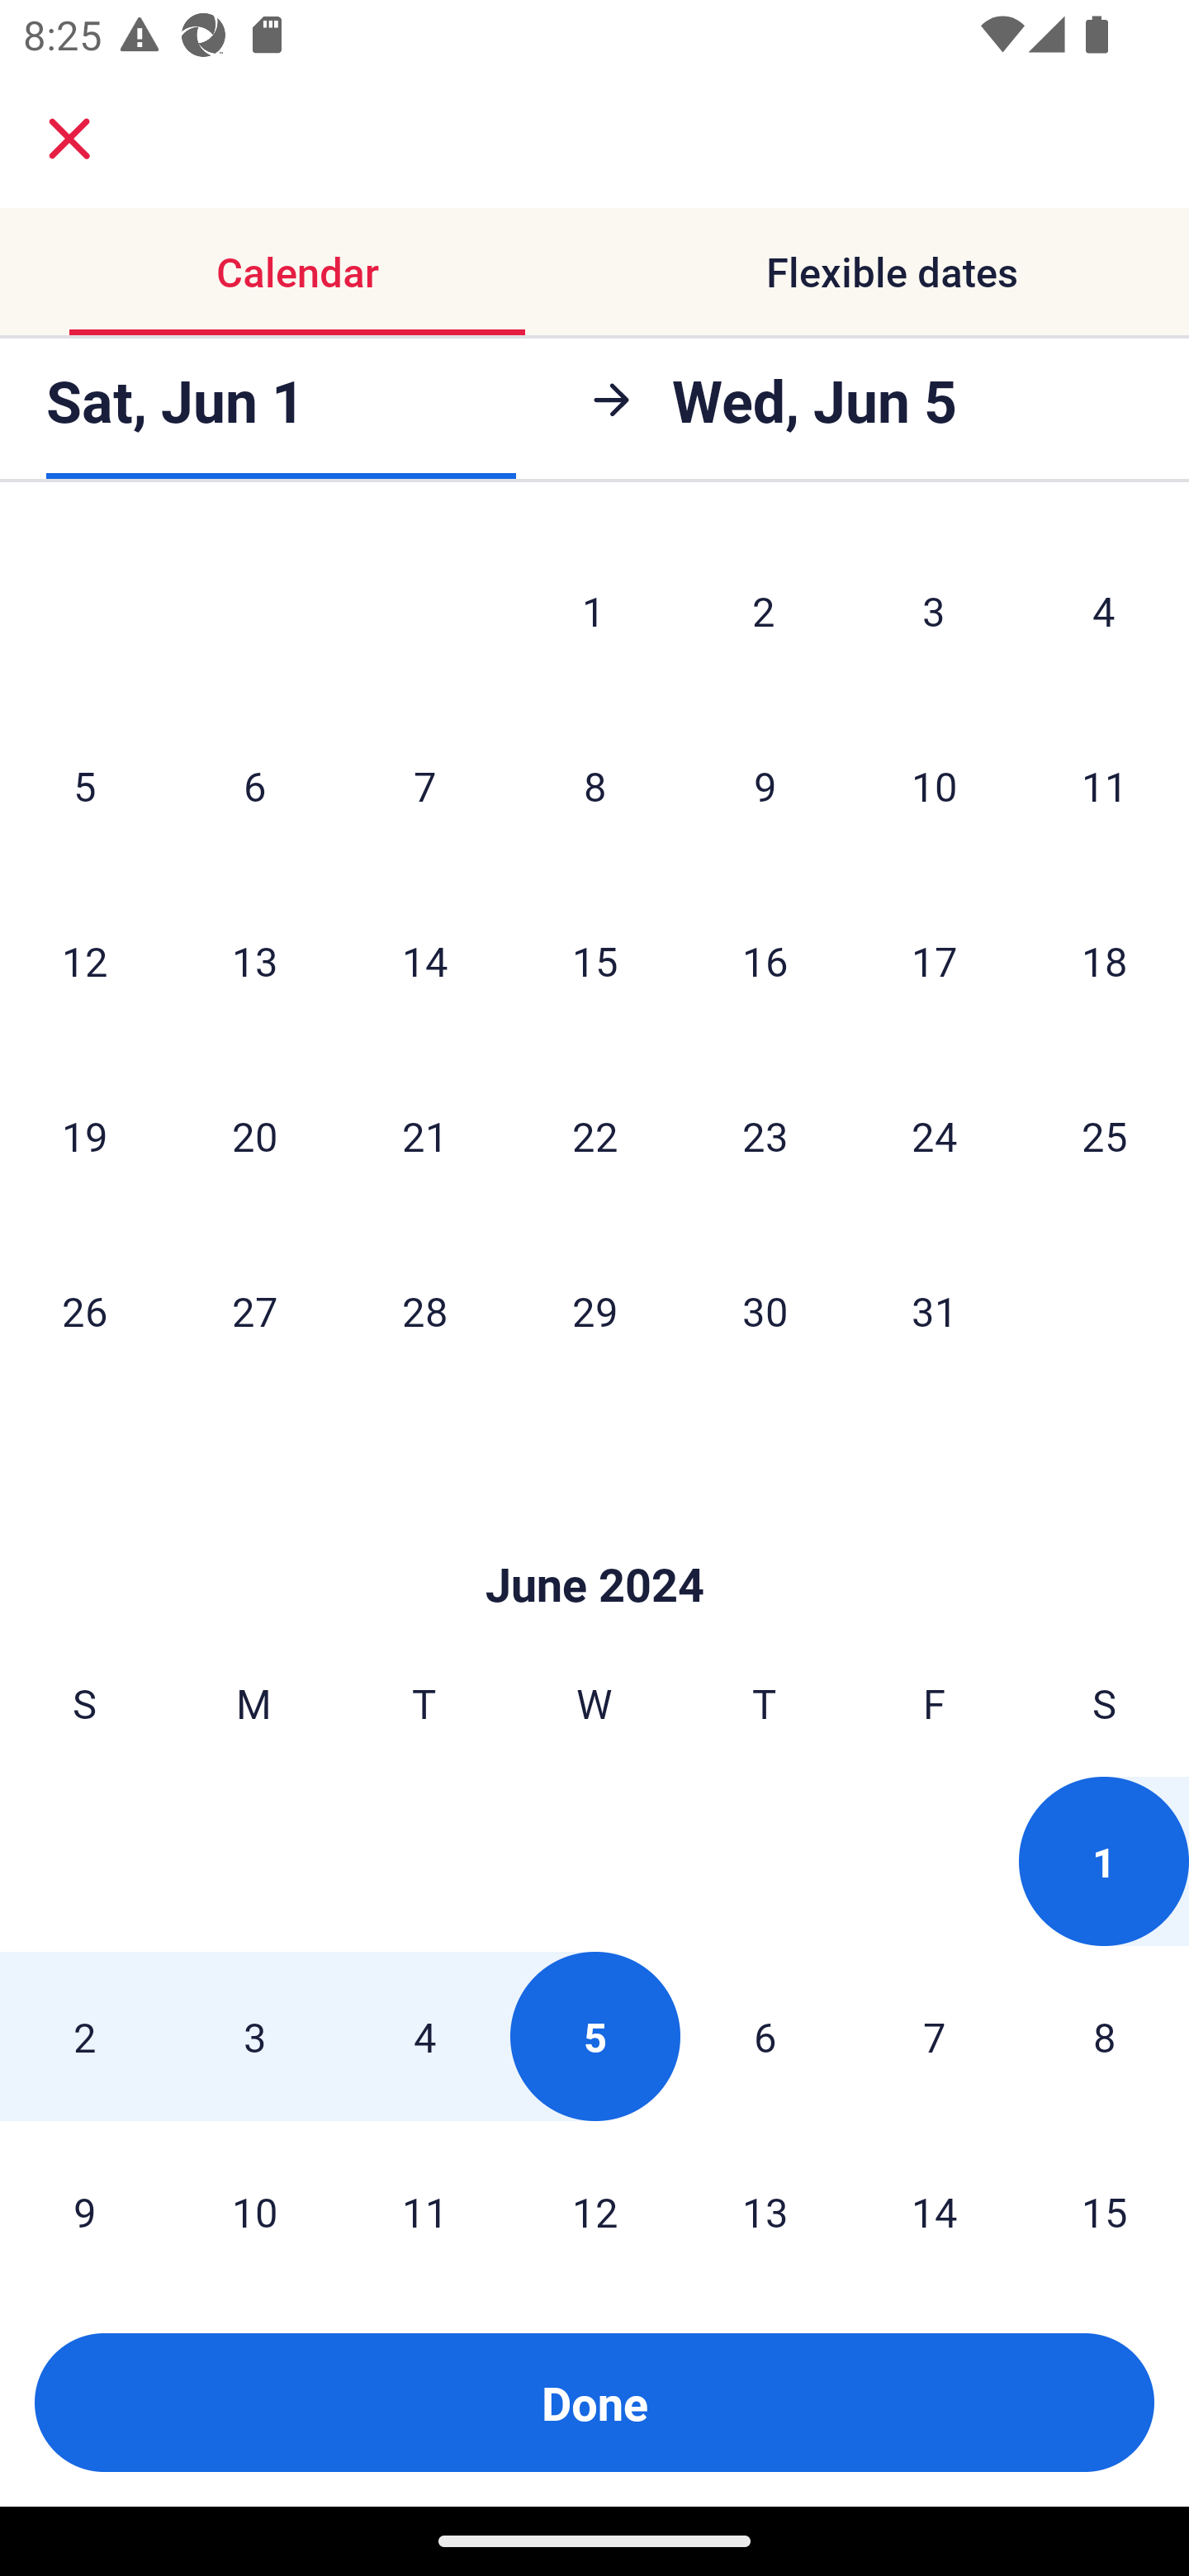  Describe the element at coordinates (594, 1535) in the screenshot. I see `Skip to Done` at that location.